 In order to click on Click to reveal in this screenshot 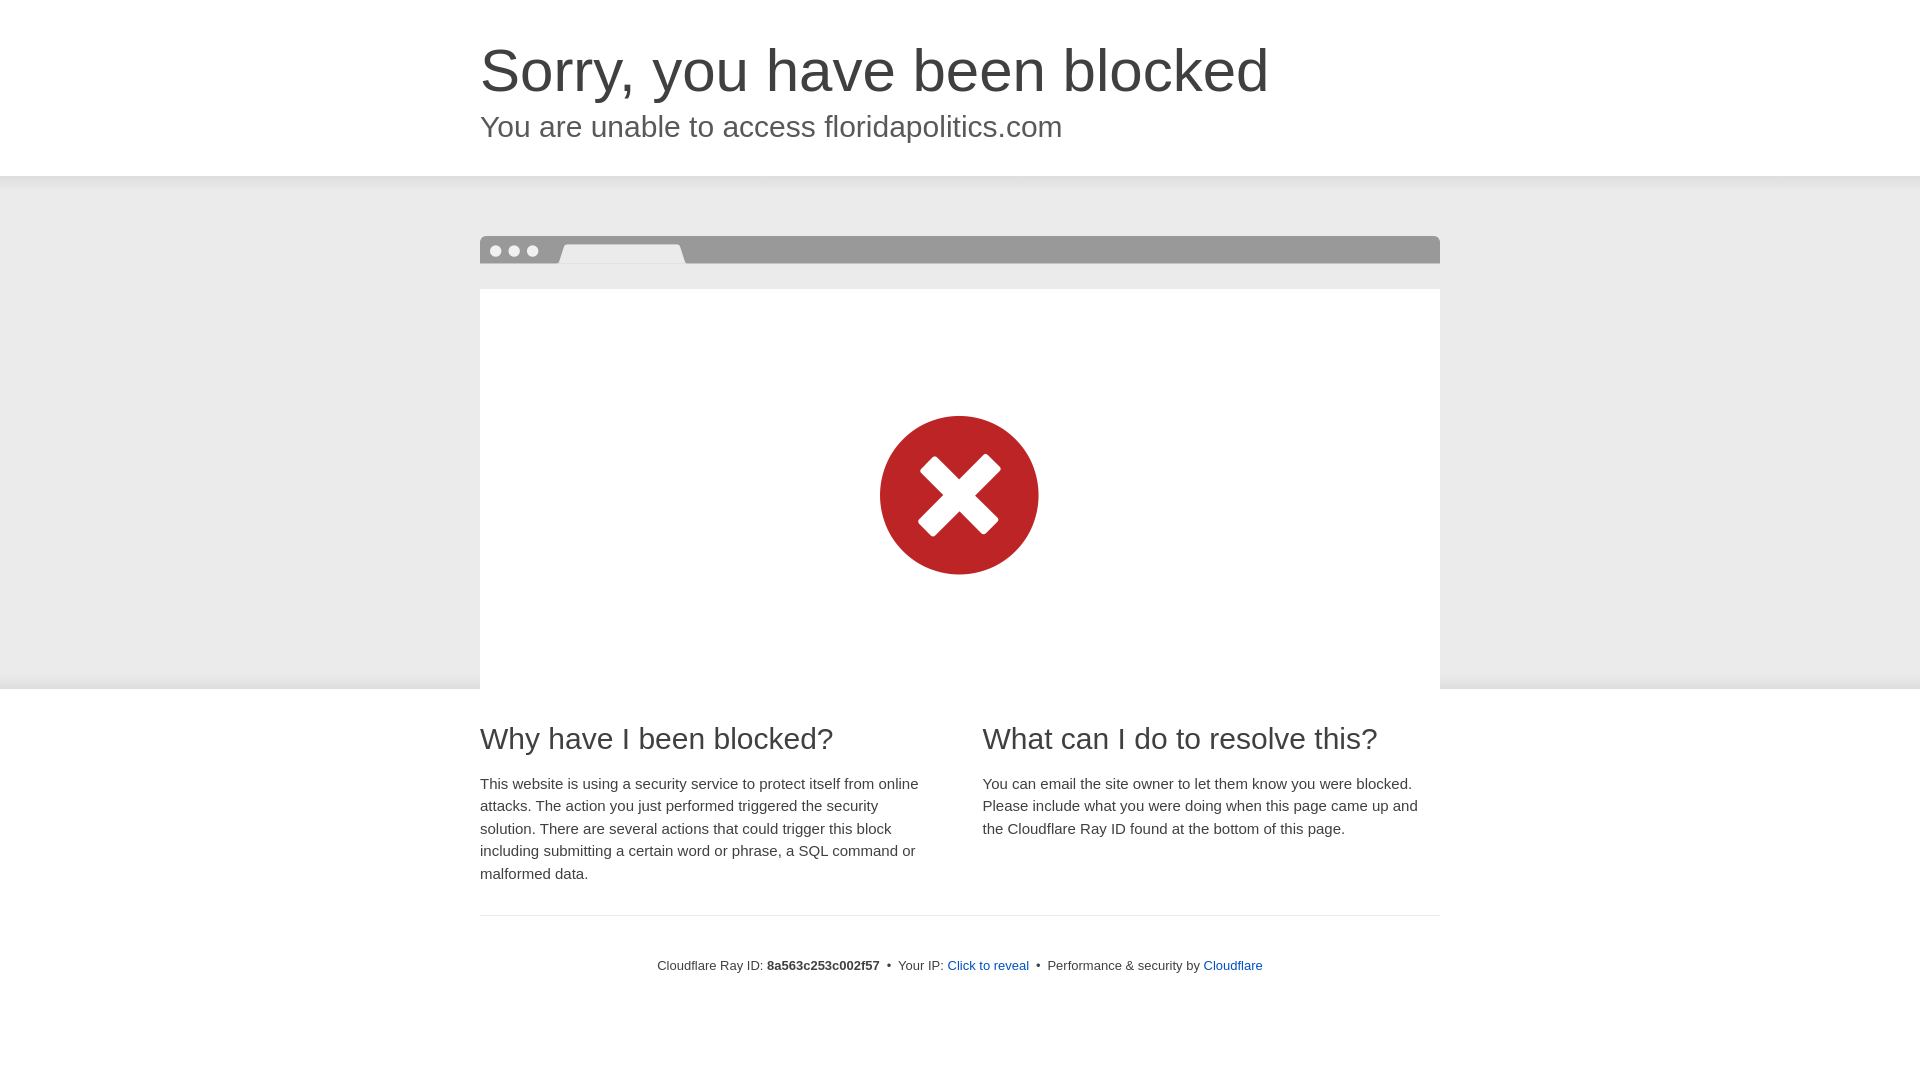, I will do `click(988, 966)`.